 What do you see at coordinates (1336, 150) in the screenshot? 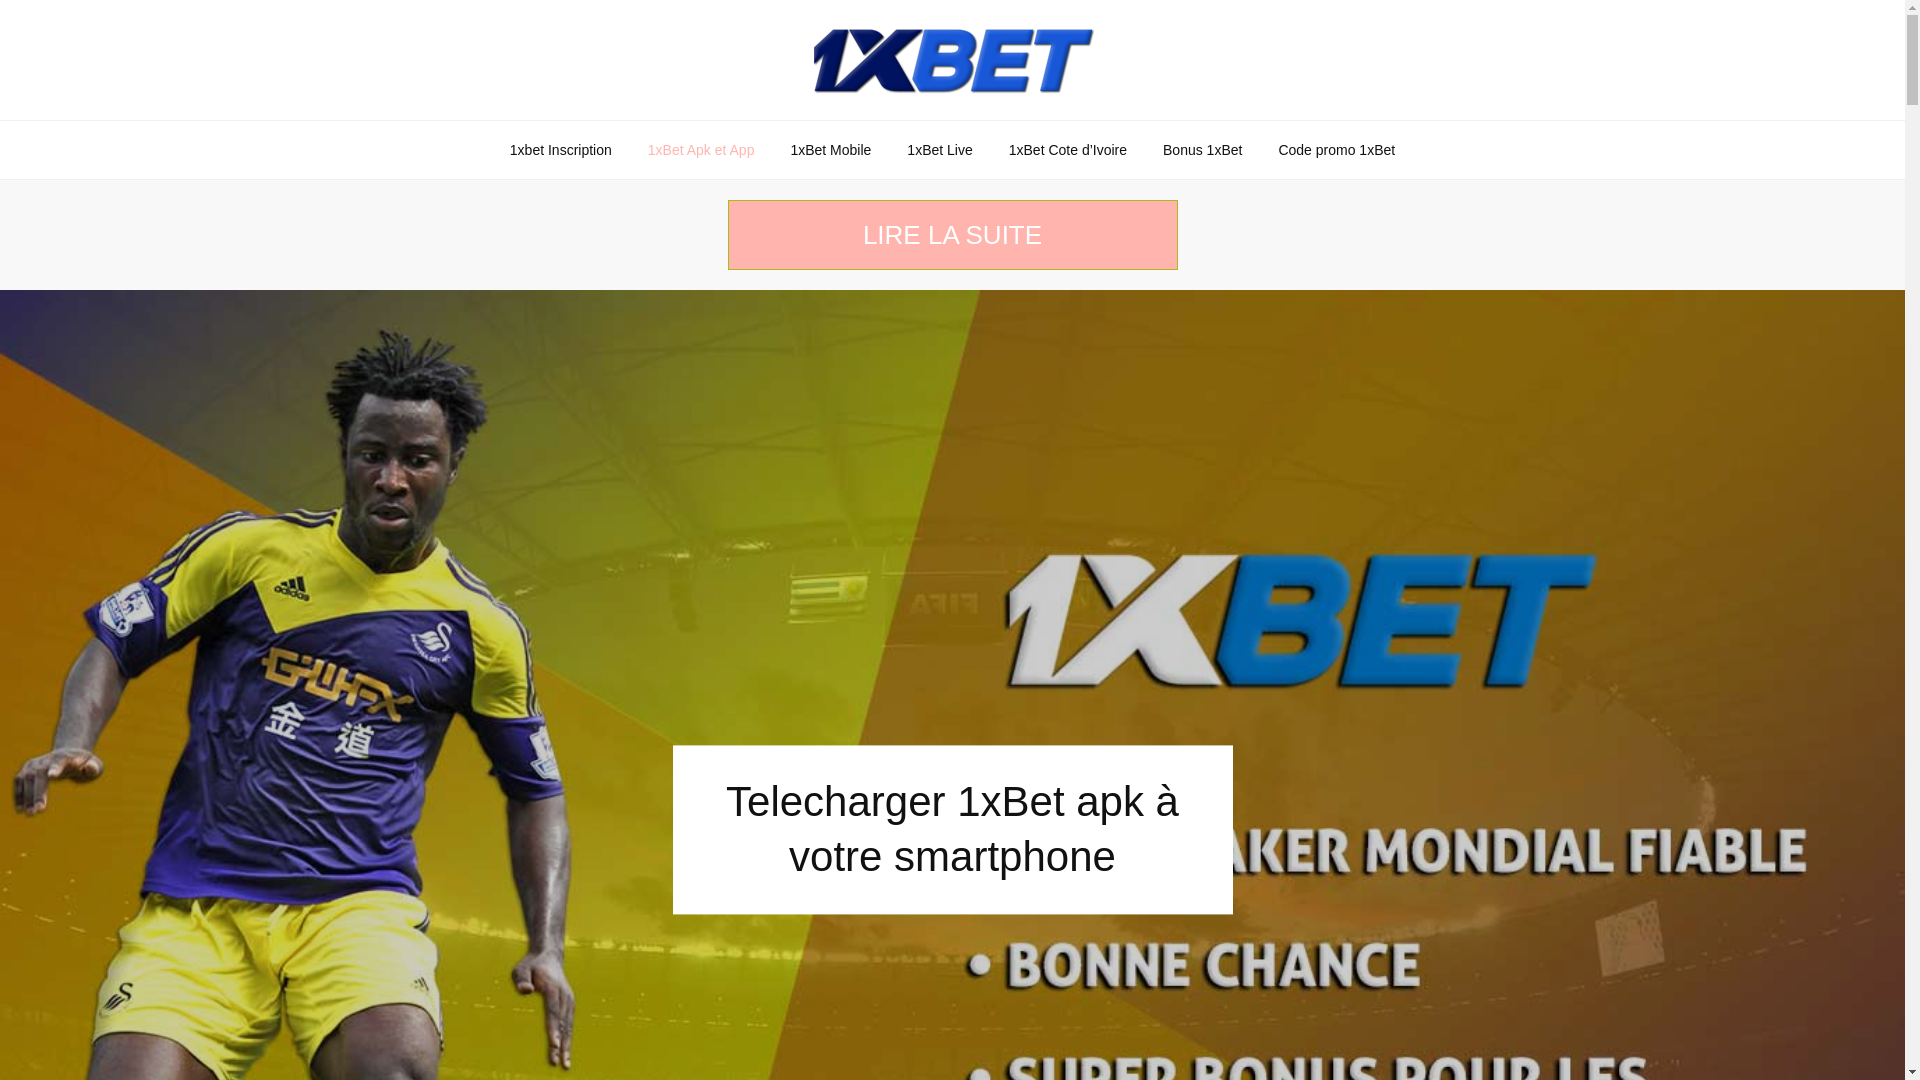
I see `Code promo 1xBet` at bounding box center [1336, 150].